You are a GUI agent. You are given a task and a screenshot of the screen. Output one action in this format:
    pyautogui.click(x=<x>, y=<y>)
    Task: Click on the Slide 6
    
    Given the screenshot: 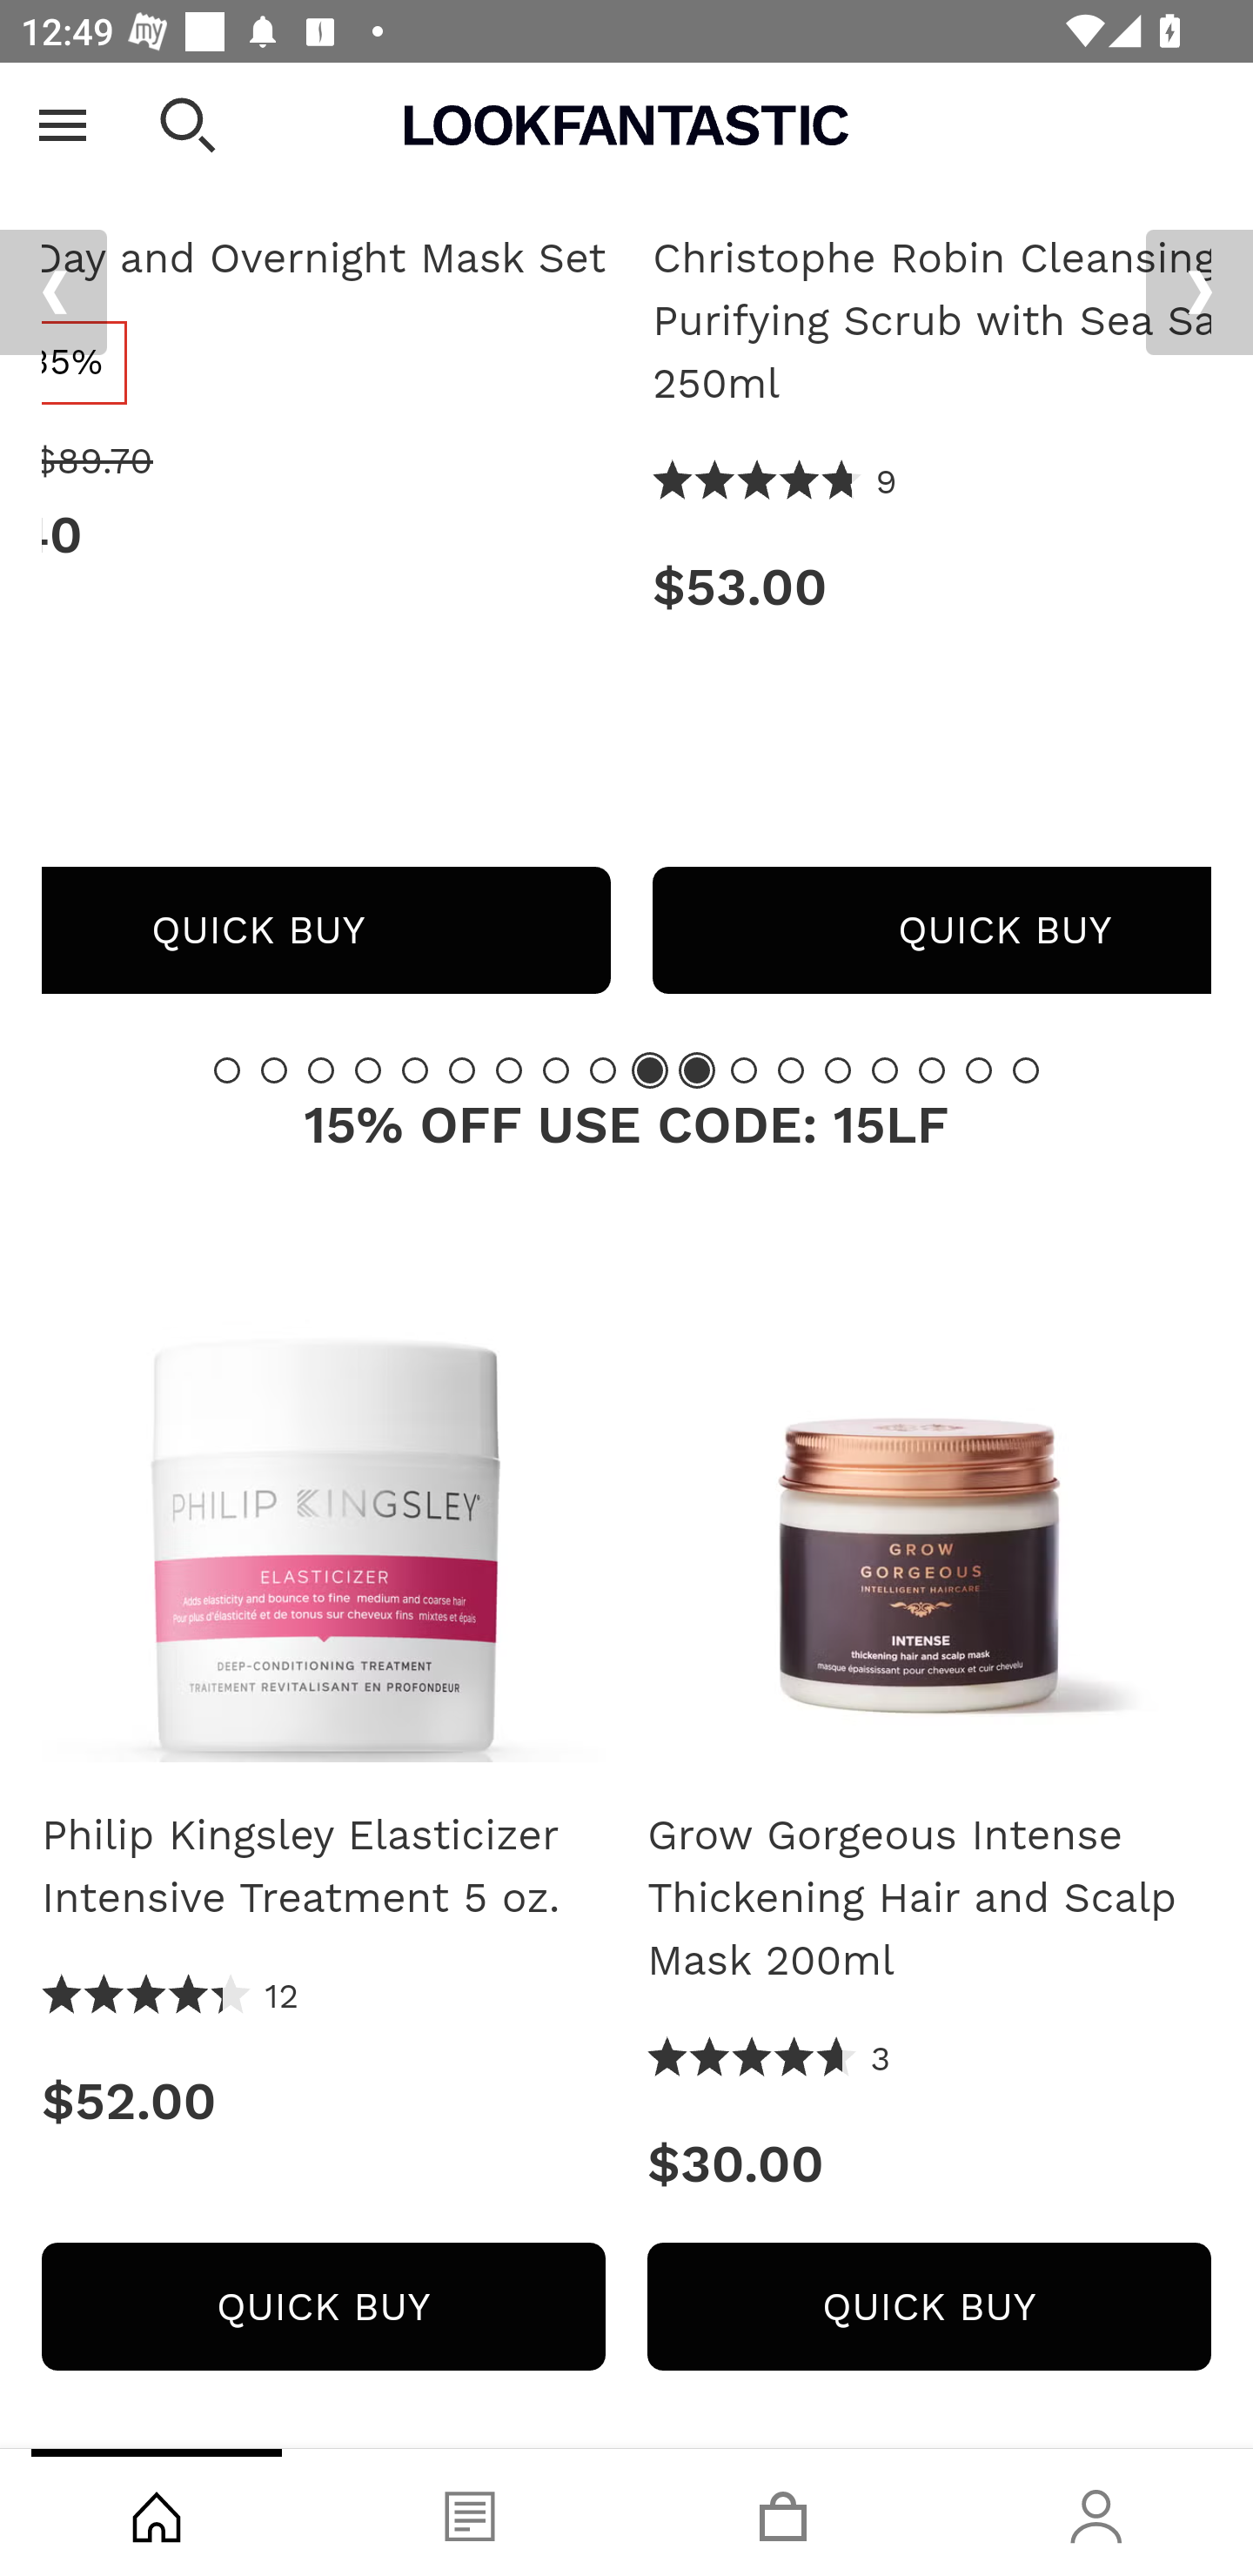 What is the action you would take?
    pyautogui.click(x=461, y=1071)
    